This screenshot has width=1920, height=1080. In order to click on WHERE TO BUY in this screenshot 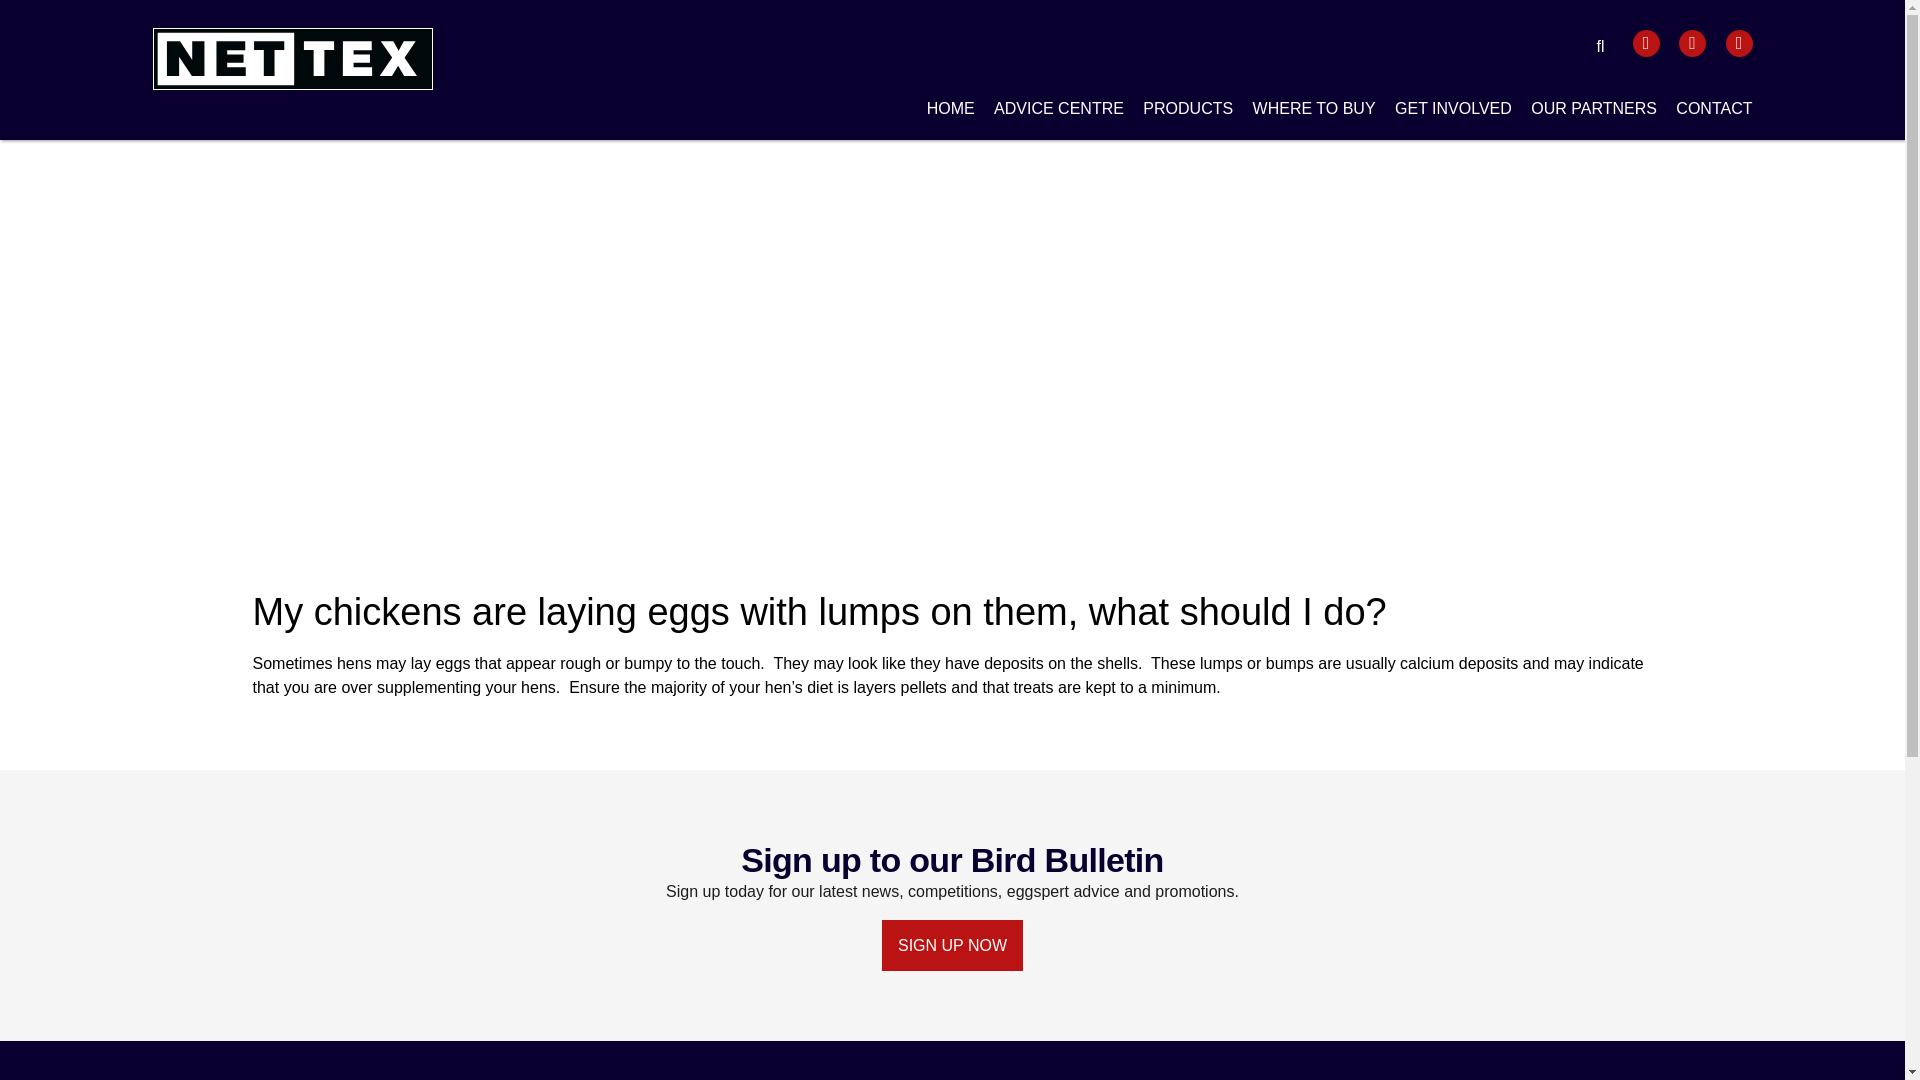, I will do `click(1314, 112)`.